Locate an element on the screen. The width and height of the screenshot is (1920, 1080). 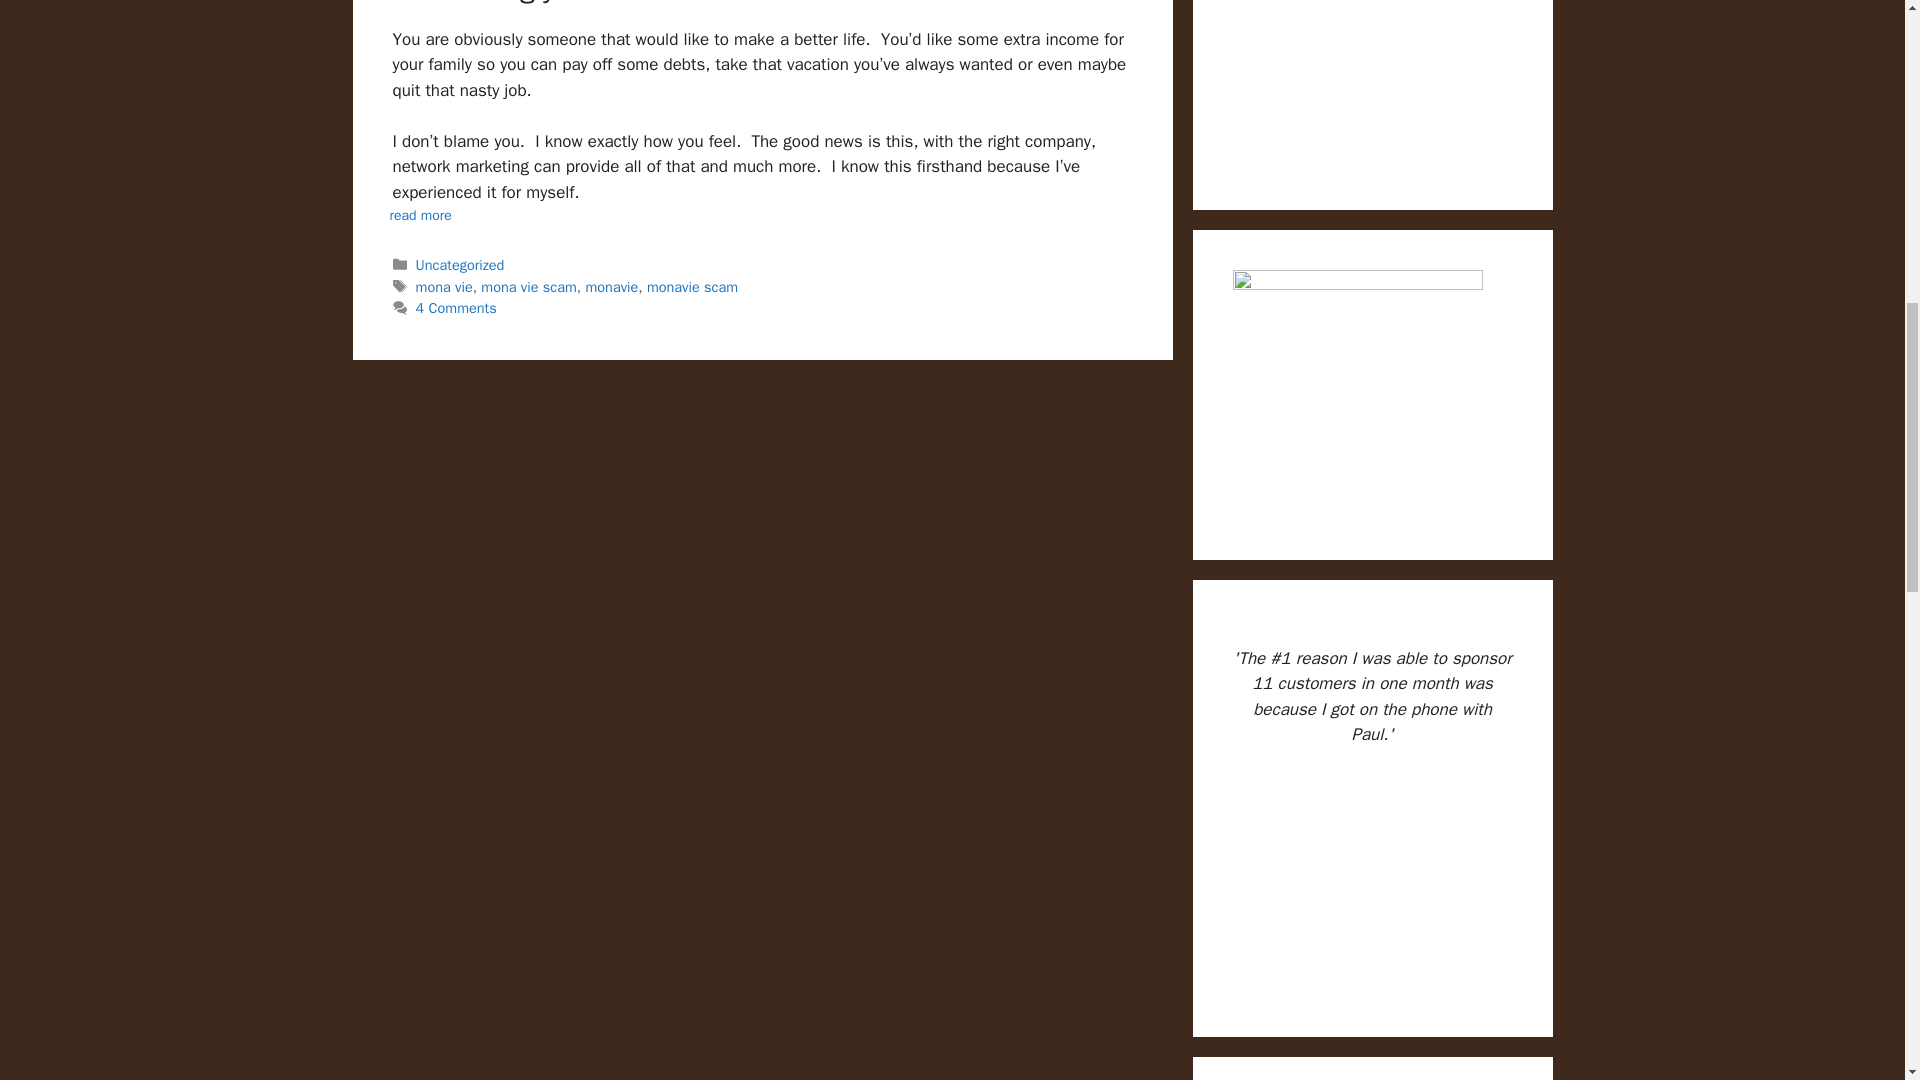
Uncategorized is located at coordinates (460, 264).